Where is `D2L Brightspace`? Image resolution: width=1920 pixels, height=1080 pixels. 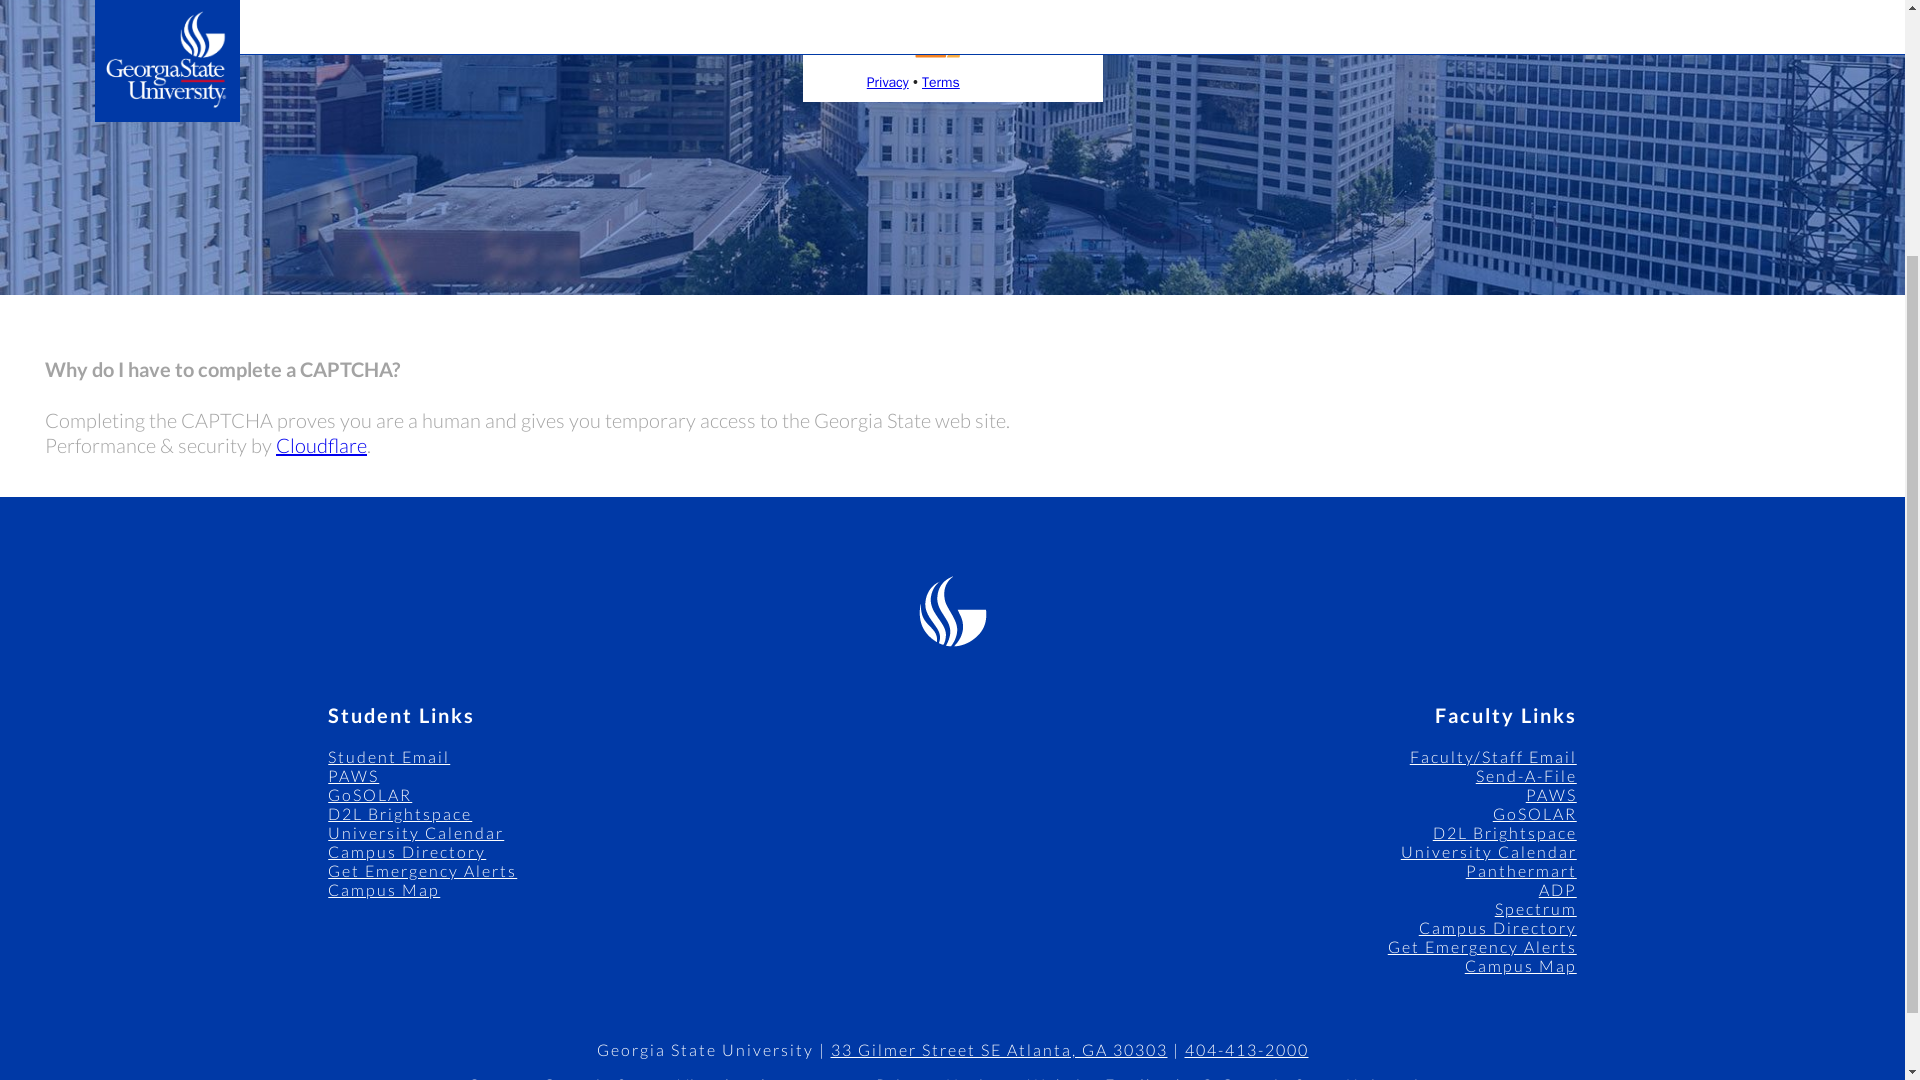
D2L Brightspace is located at coordinates (400, 812).